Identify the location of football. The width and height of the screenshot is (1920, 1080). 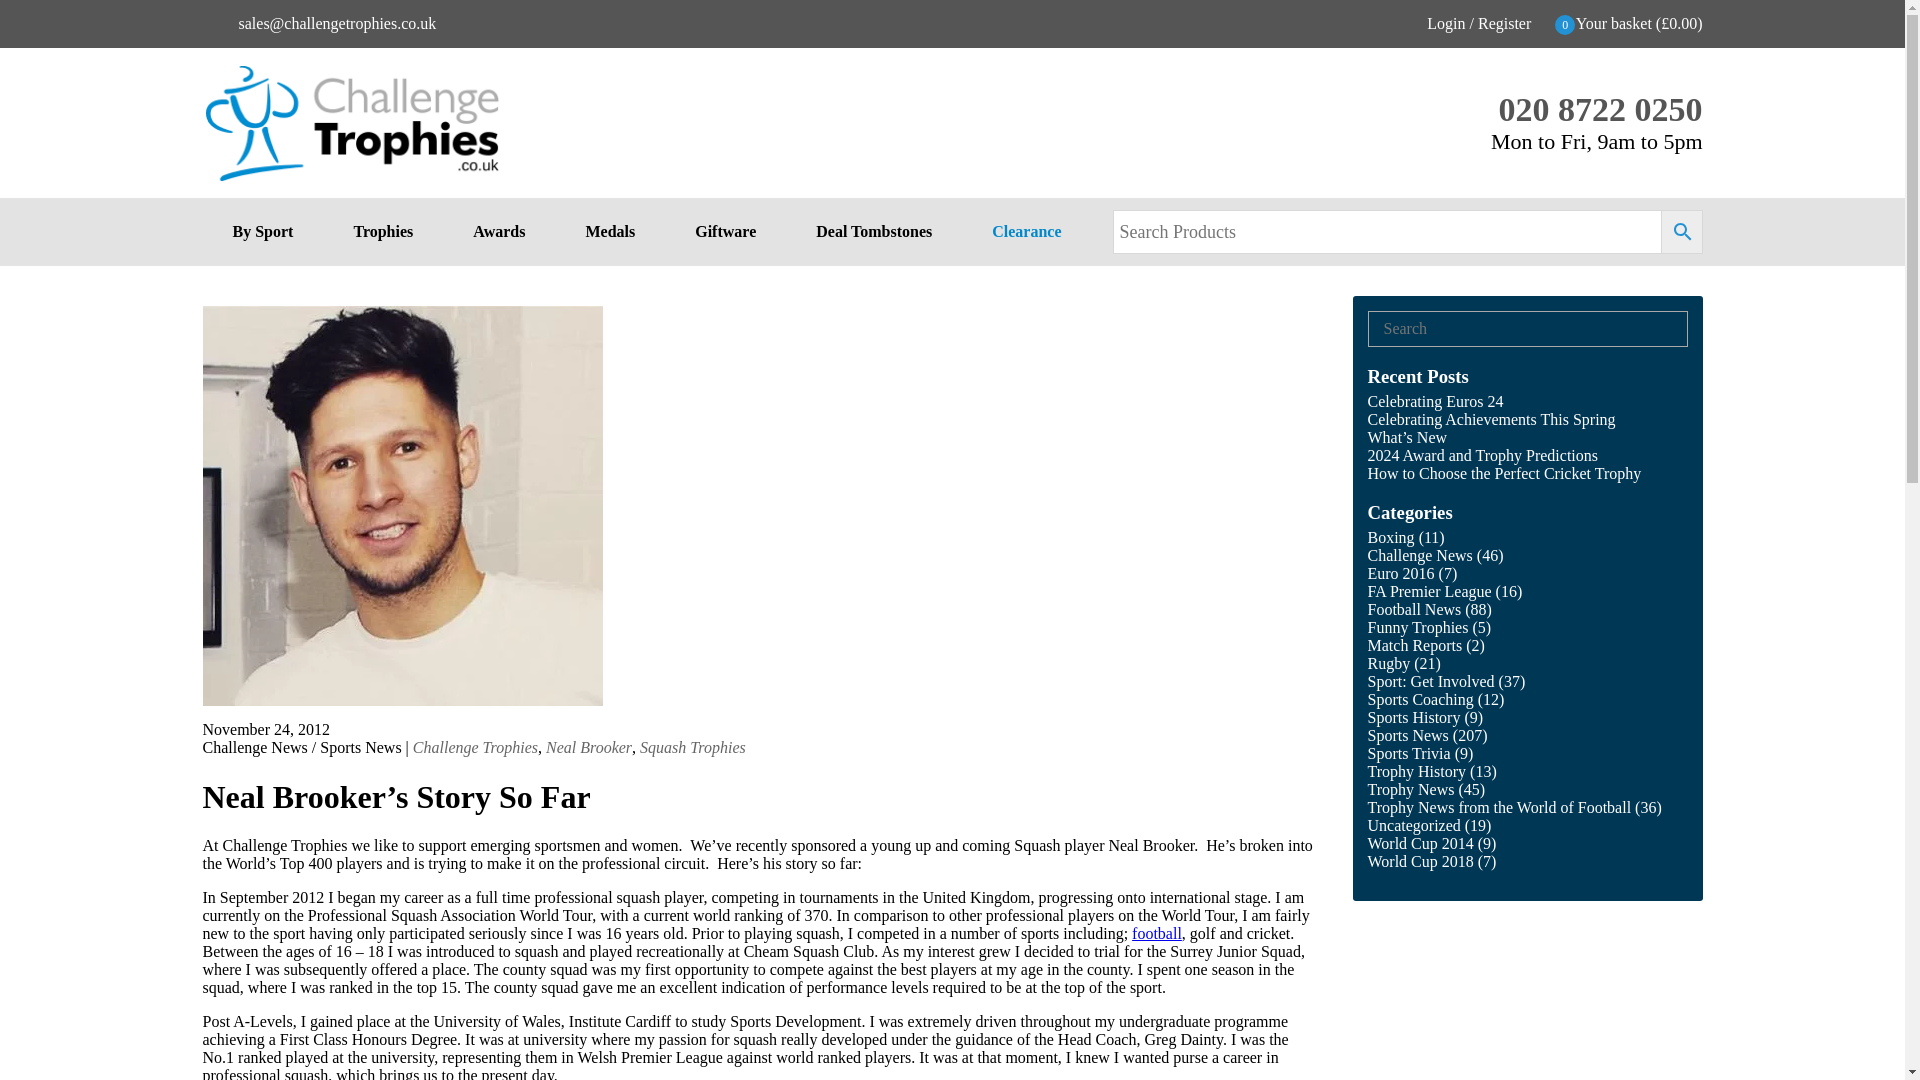
(1157, 932).